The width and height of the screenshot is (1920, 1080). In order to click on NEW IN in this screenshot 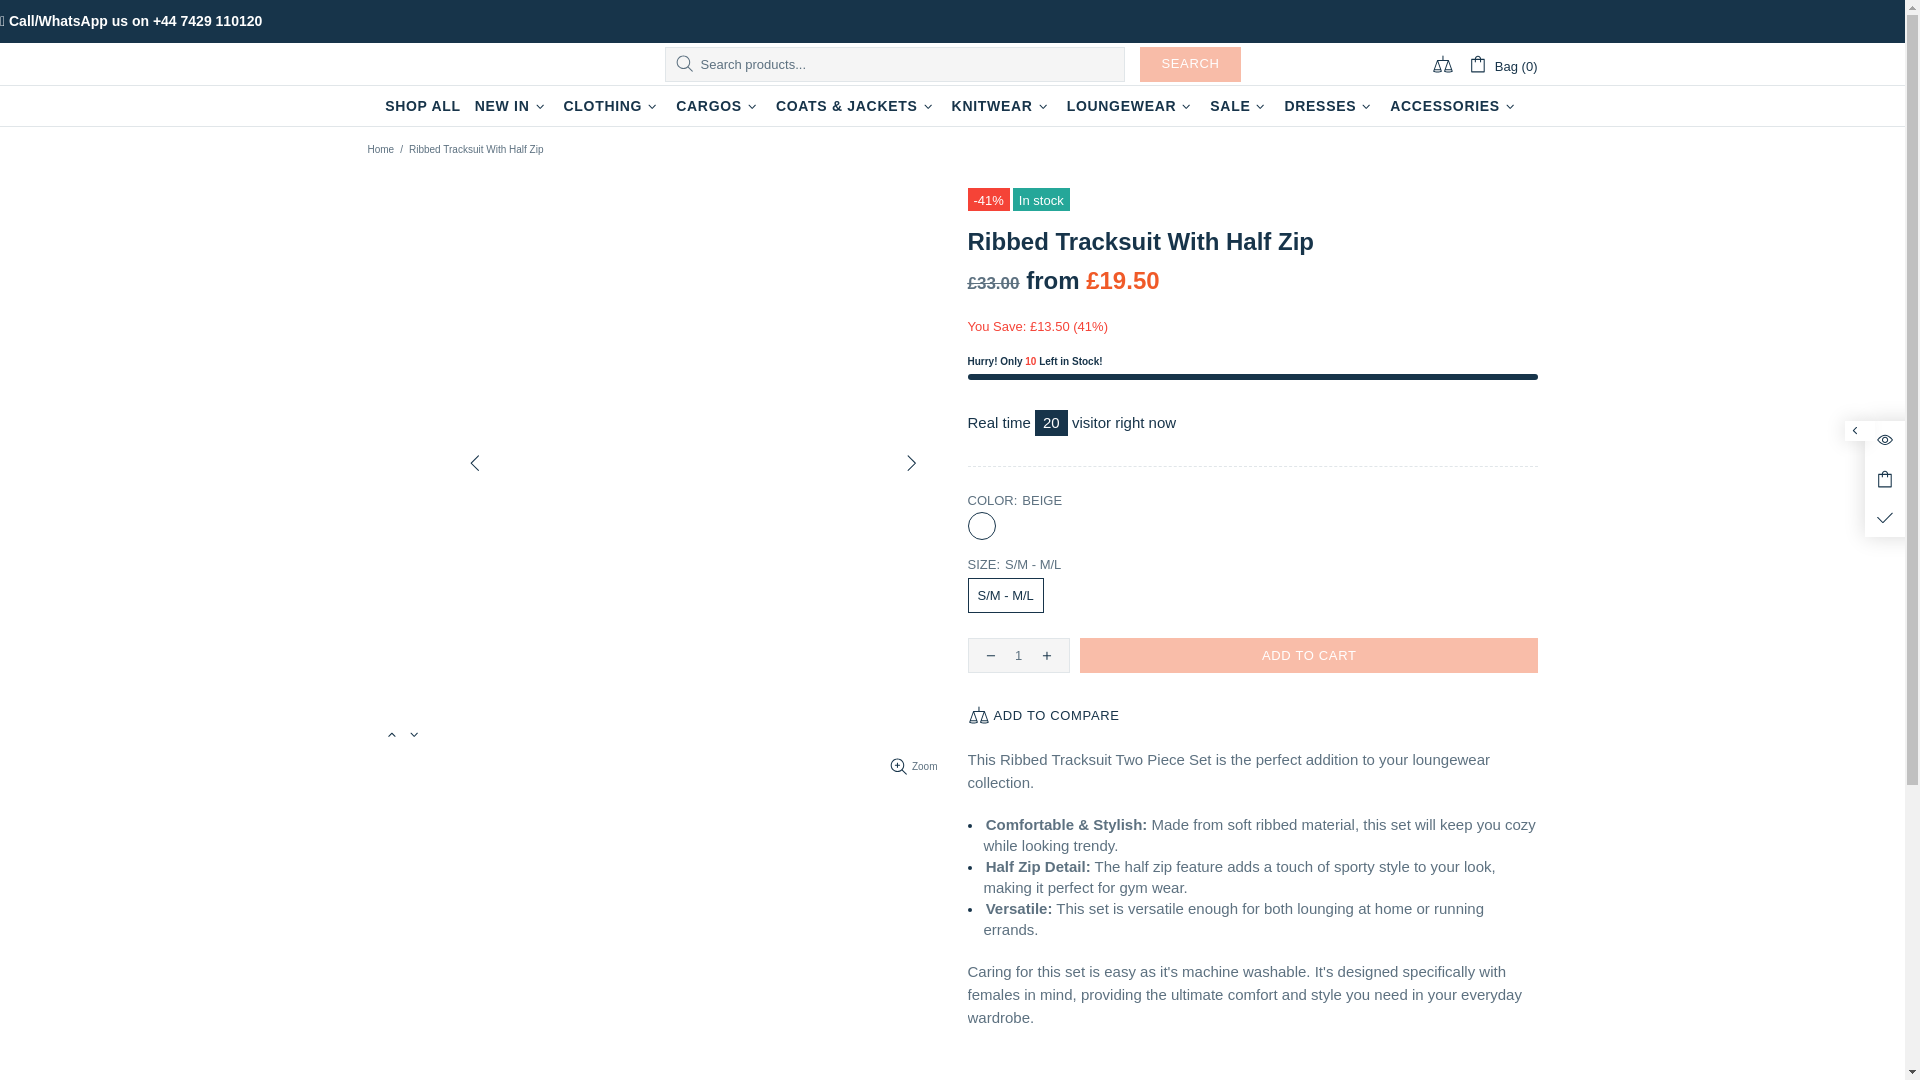, I will do `click(512, 106)`.